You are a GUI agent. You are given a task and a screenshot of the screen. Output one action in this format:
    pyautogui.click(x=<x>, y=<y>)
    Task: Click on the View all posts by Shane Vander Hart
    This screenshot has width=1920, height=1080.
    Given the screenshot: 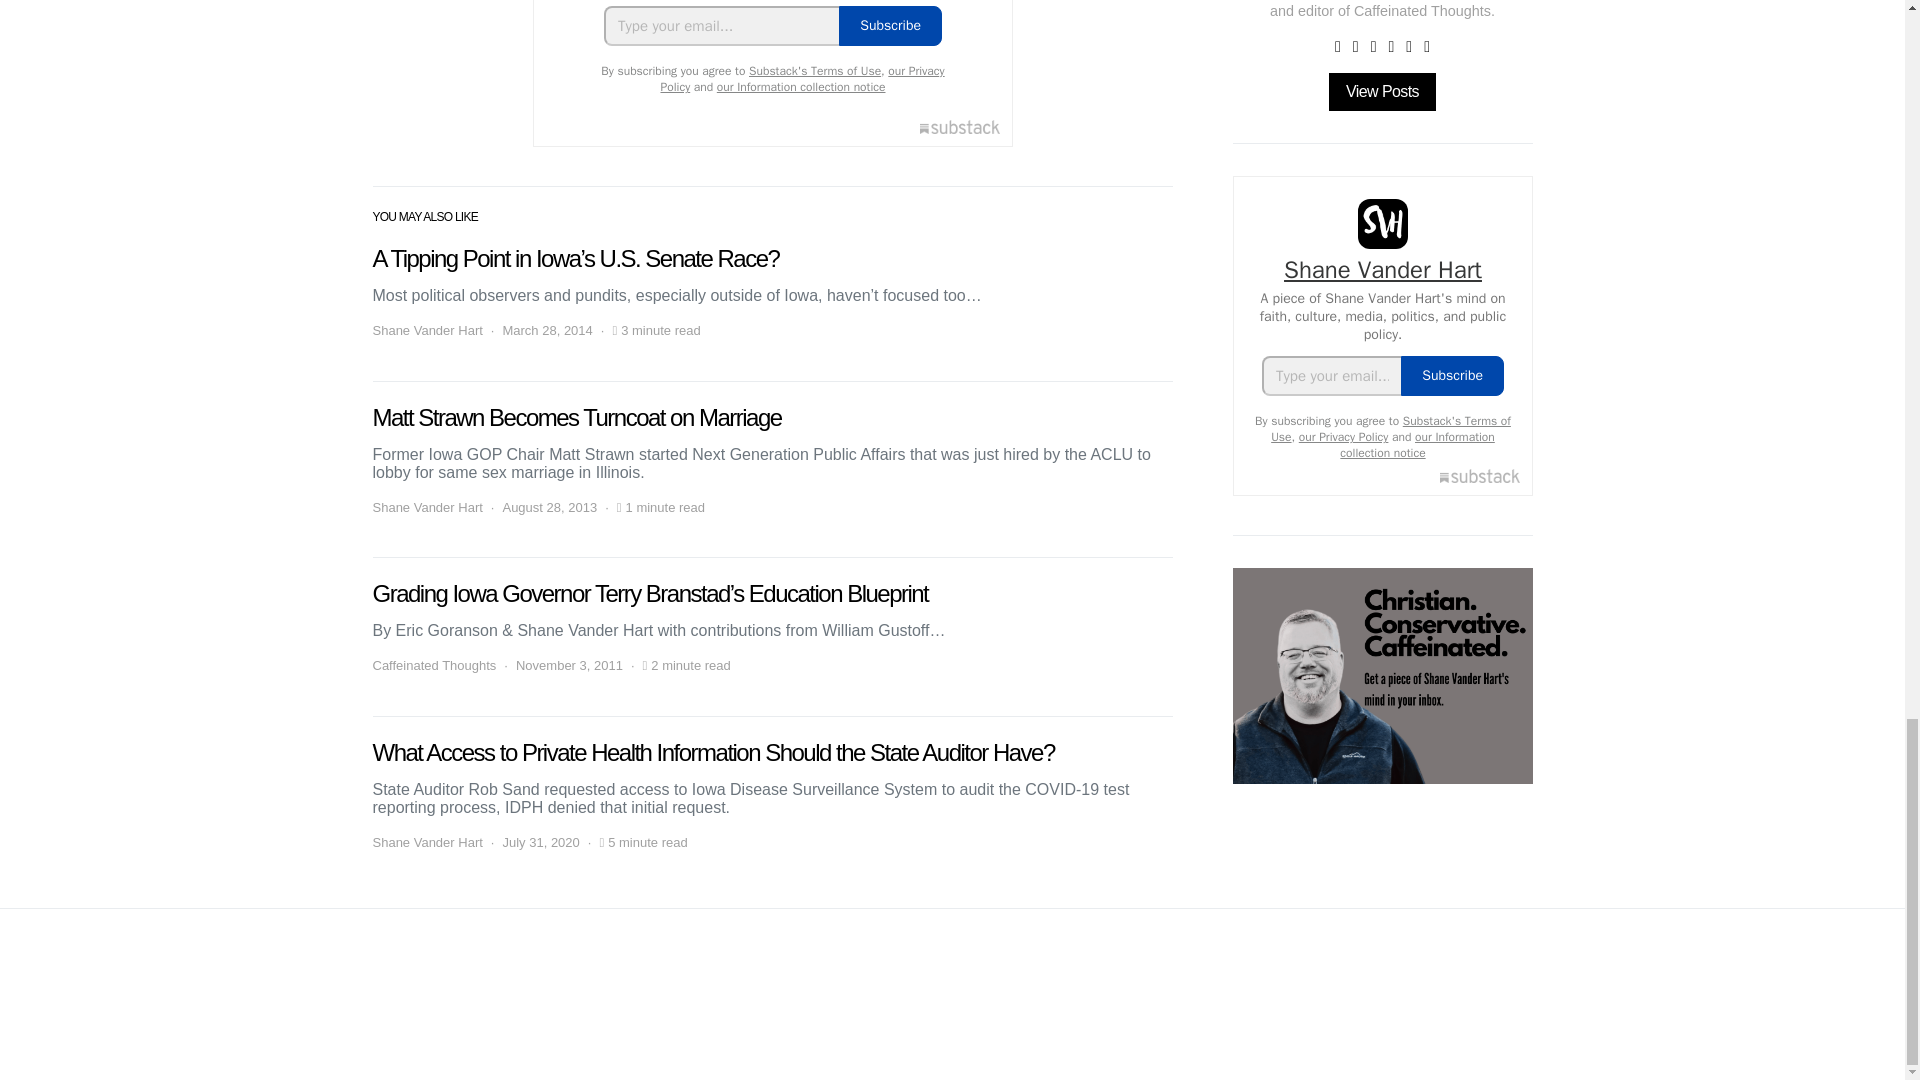 What is the action you would take?
    pyautogui.click(x=426, y=508)
    